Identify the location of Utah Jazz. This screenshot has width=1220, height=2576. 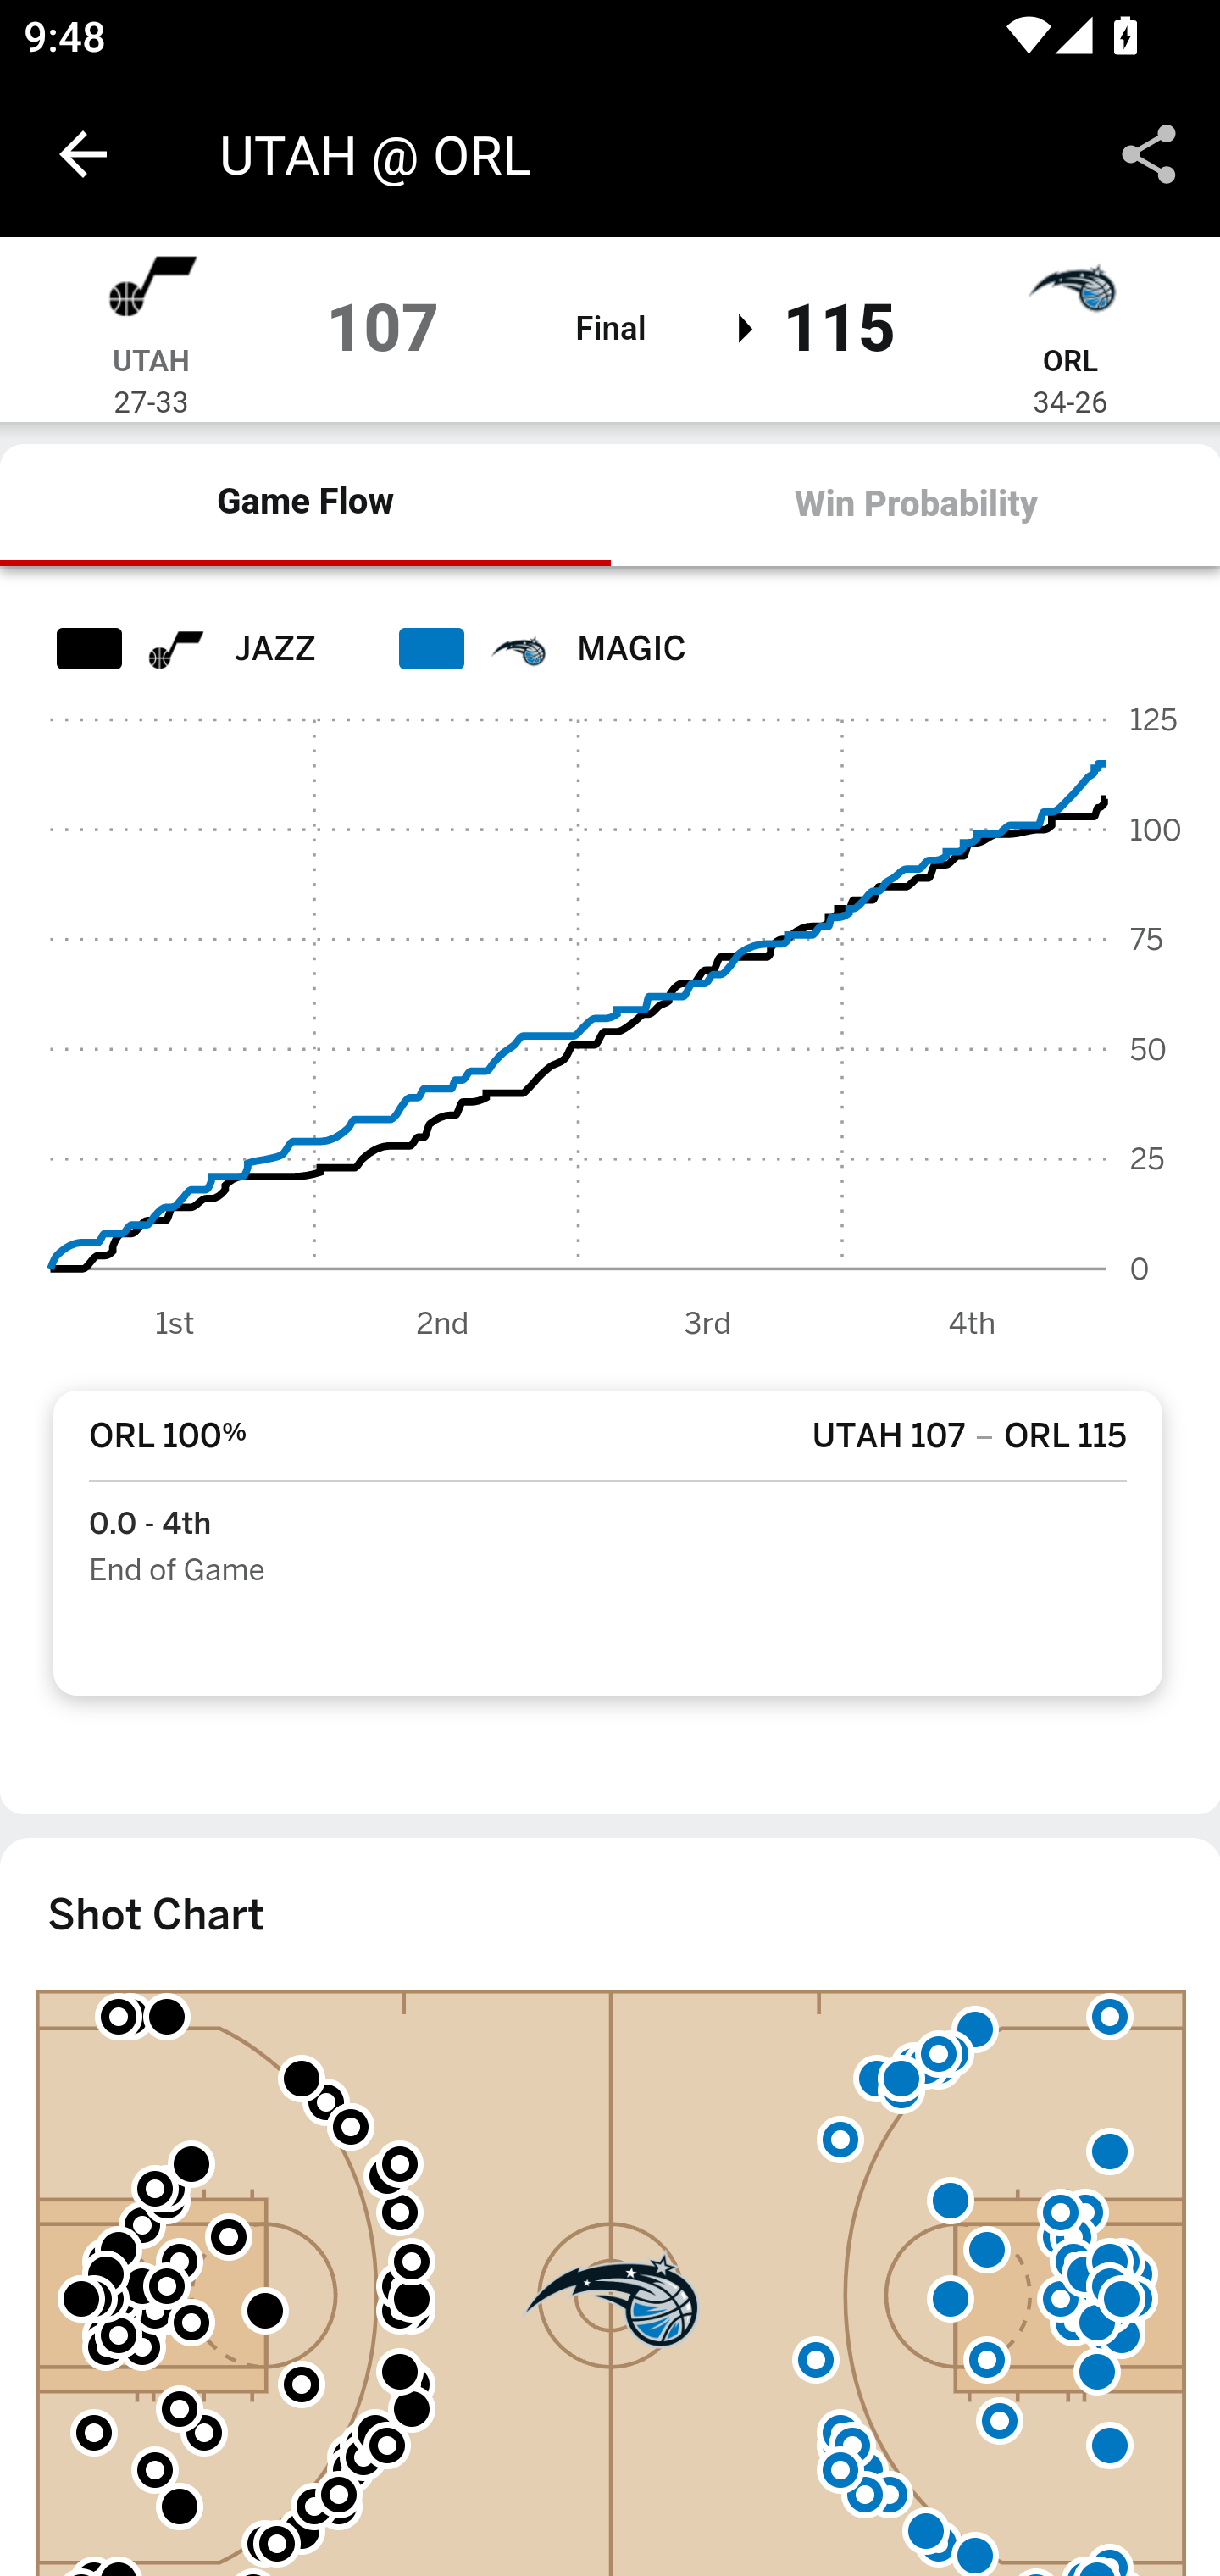
(151, 293).